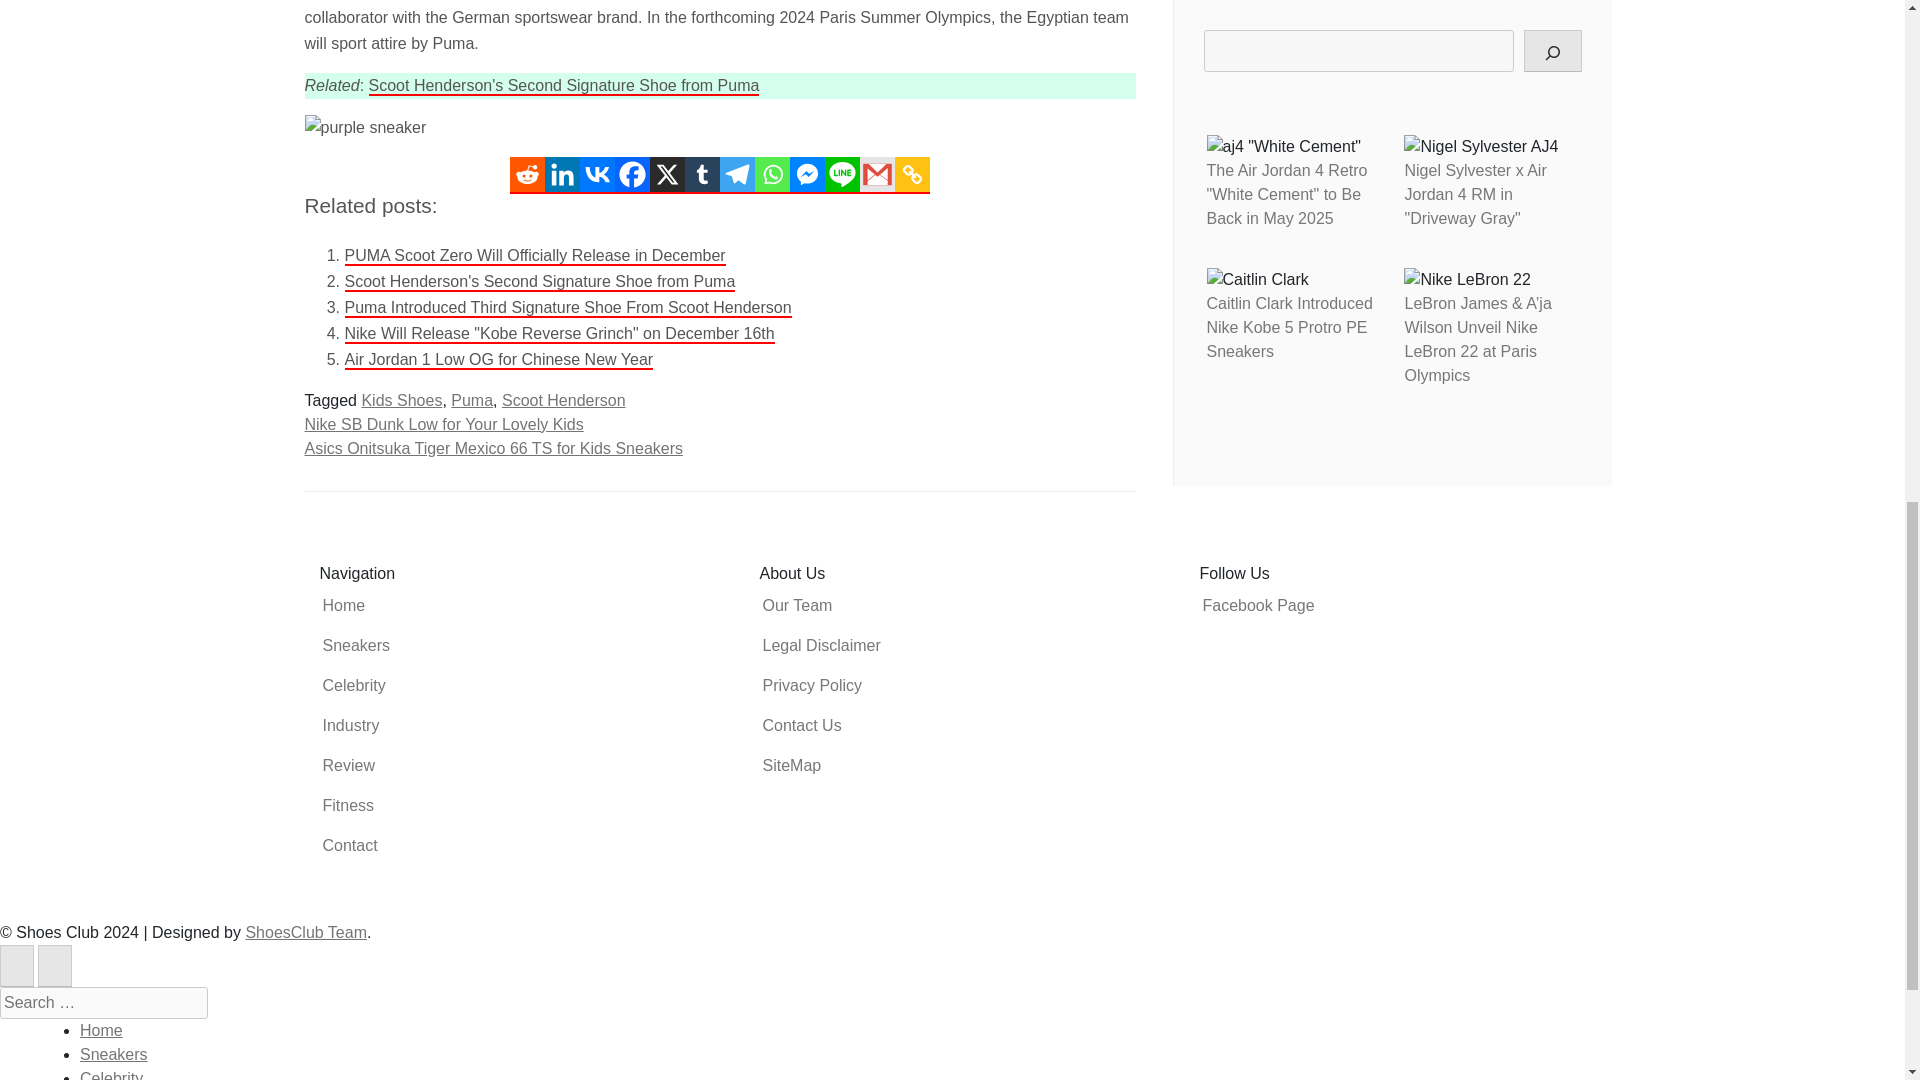 This screenshot has width=1920, height=1080. I want to click on X, so click(668, 175).